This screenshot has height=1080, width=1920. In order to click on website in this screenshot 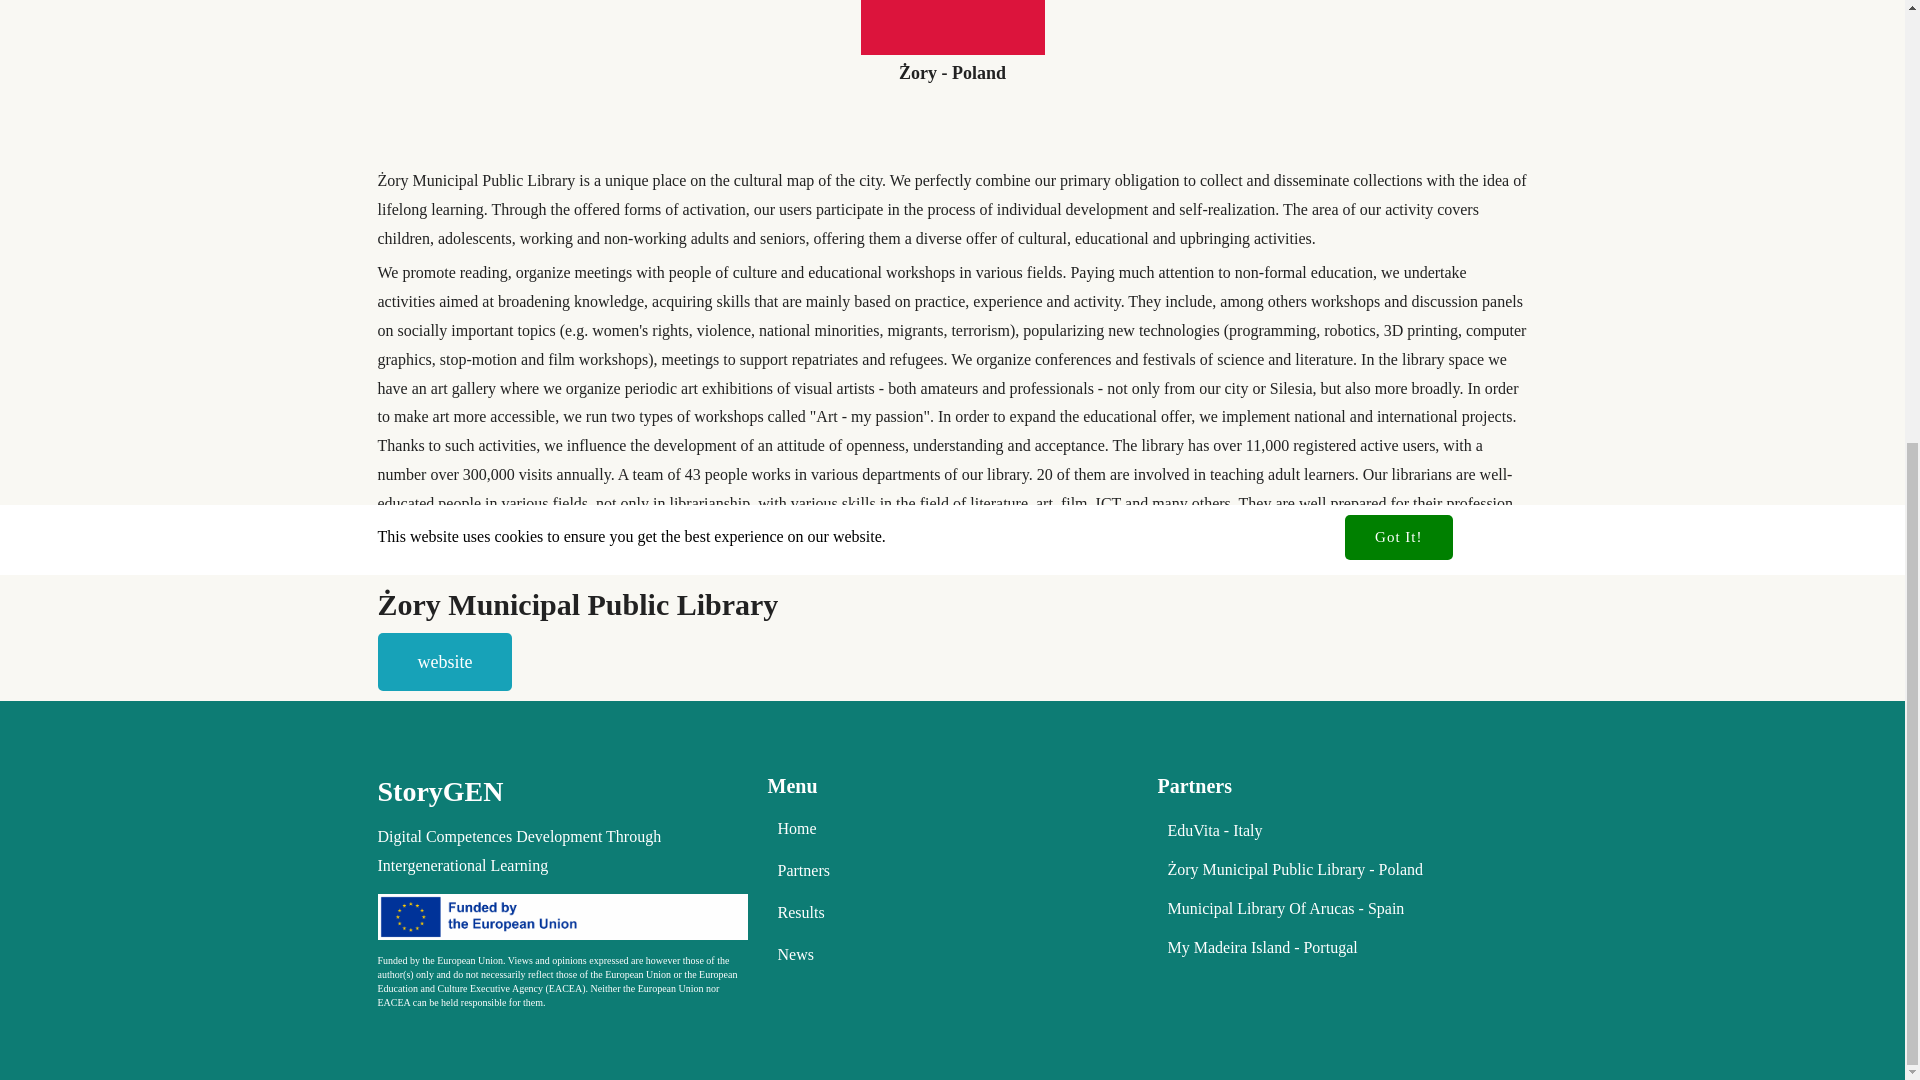, I will do `click(445, 662)`.